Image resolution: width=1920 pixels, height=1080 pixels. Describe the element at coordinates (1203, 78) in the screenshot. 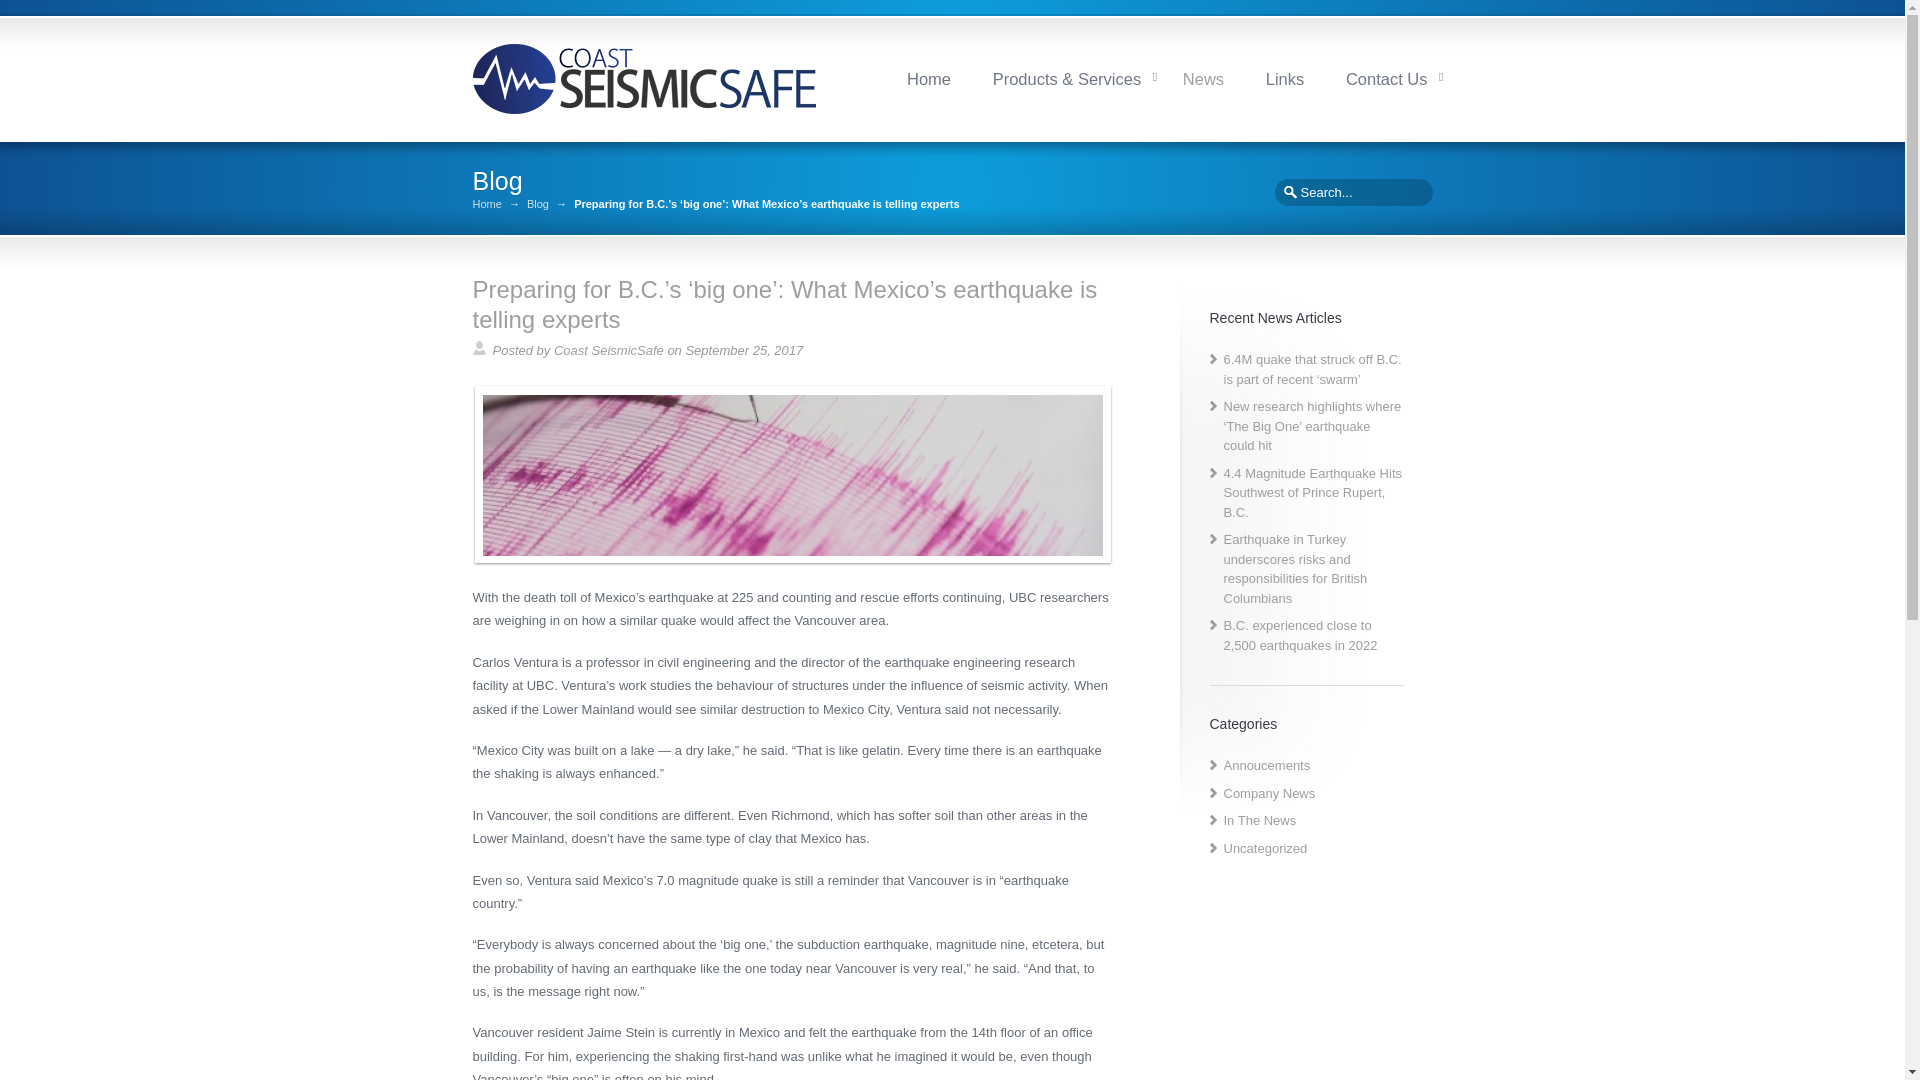

I see `News` at that location.